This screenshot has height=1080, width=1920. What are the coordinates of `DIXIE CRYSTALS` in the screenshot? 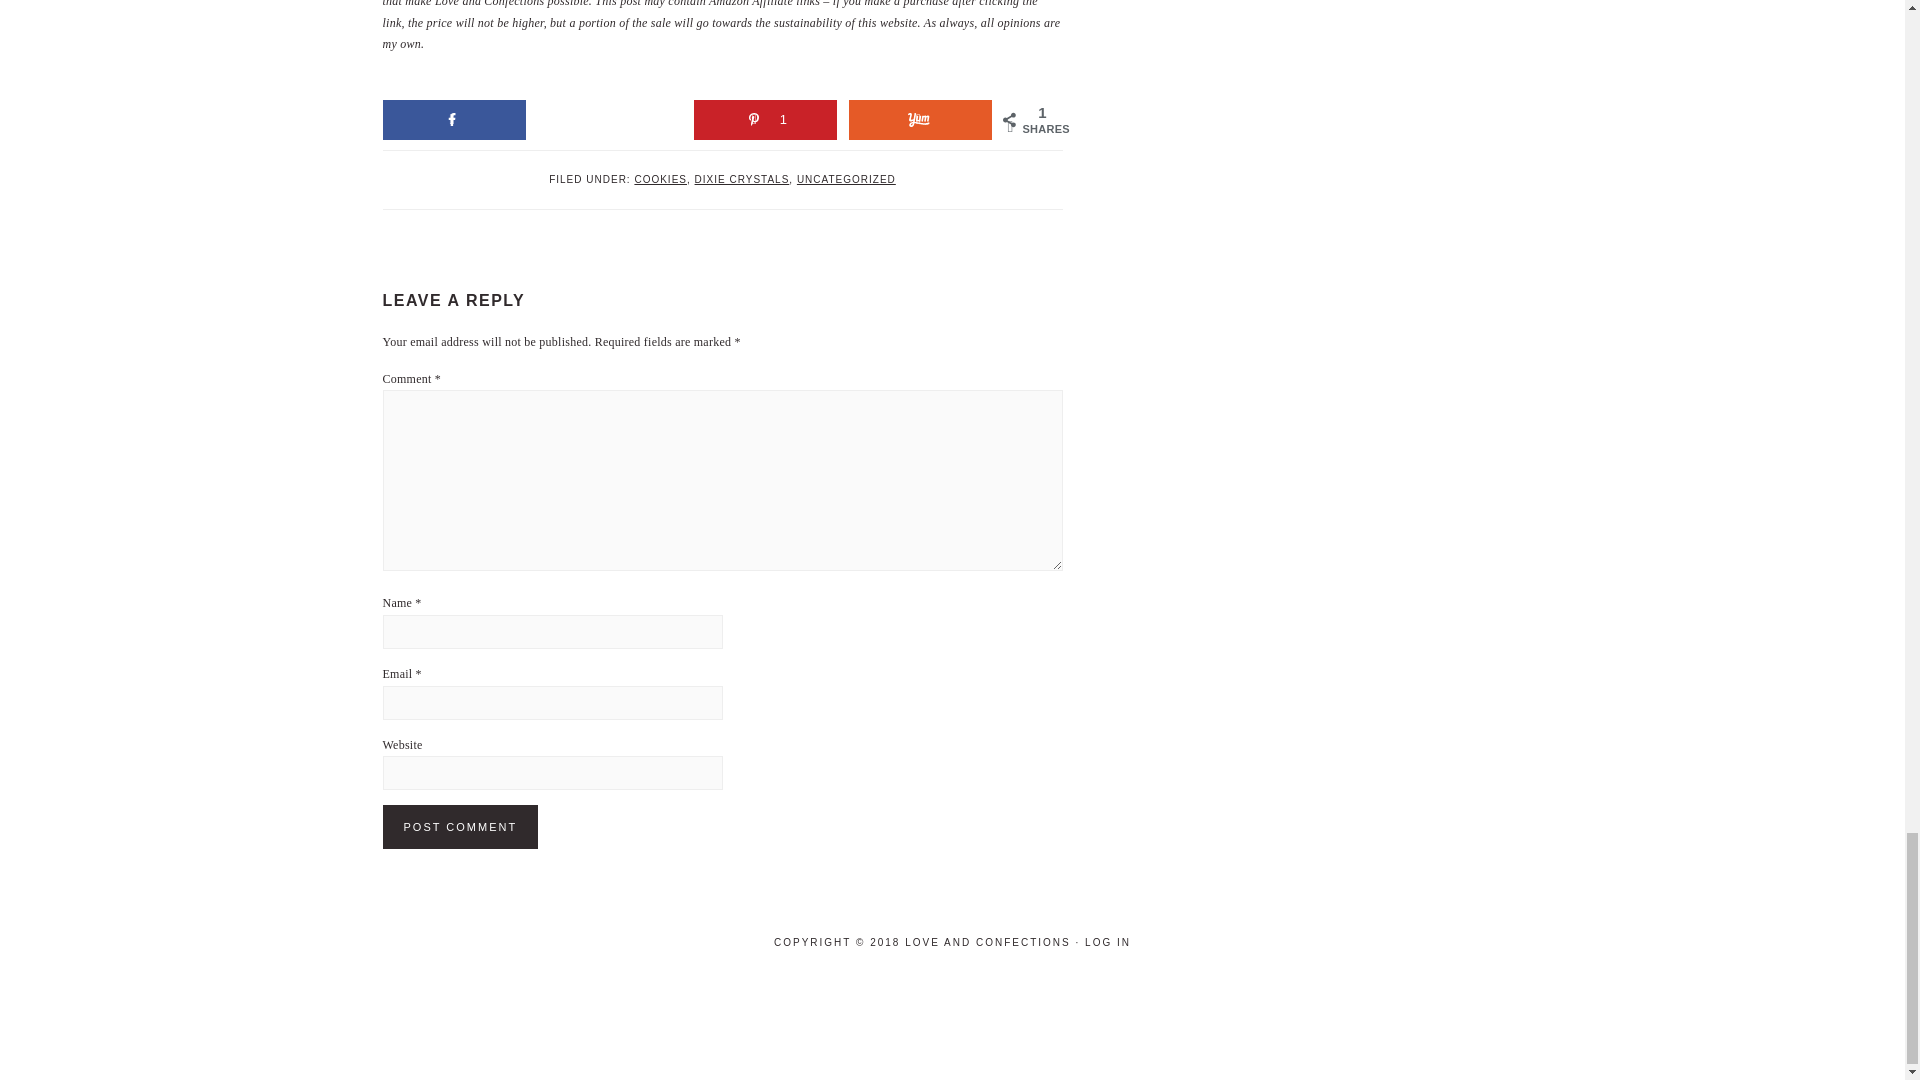 It's located at (742, 178).